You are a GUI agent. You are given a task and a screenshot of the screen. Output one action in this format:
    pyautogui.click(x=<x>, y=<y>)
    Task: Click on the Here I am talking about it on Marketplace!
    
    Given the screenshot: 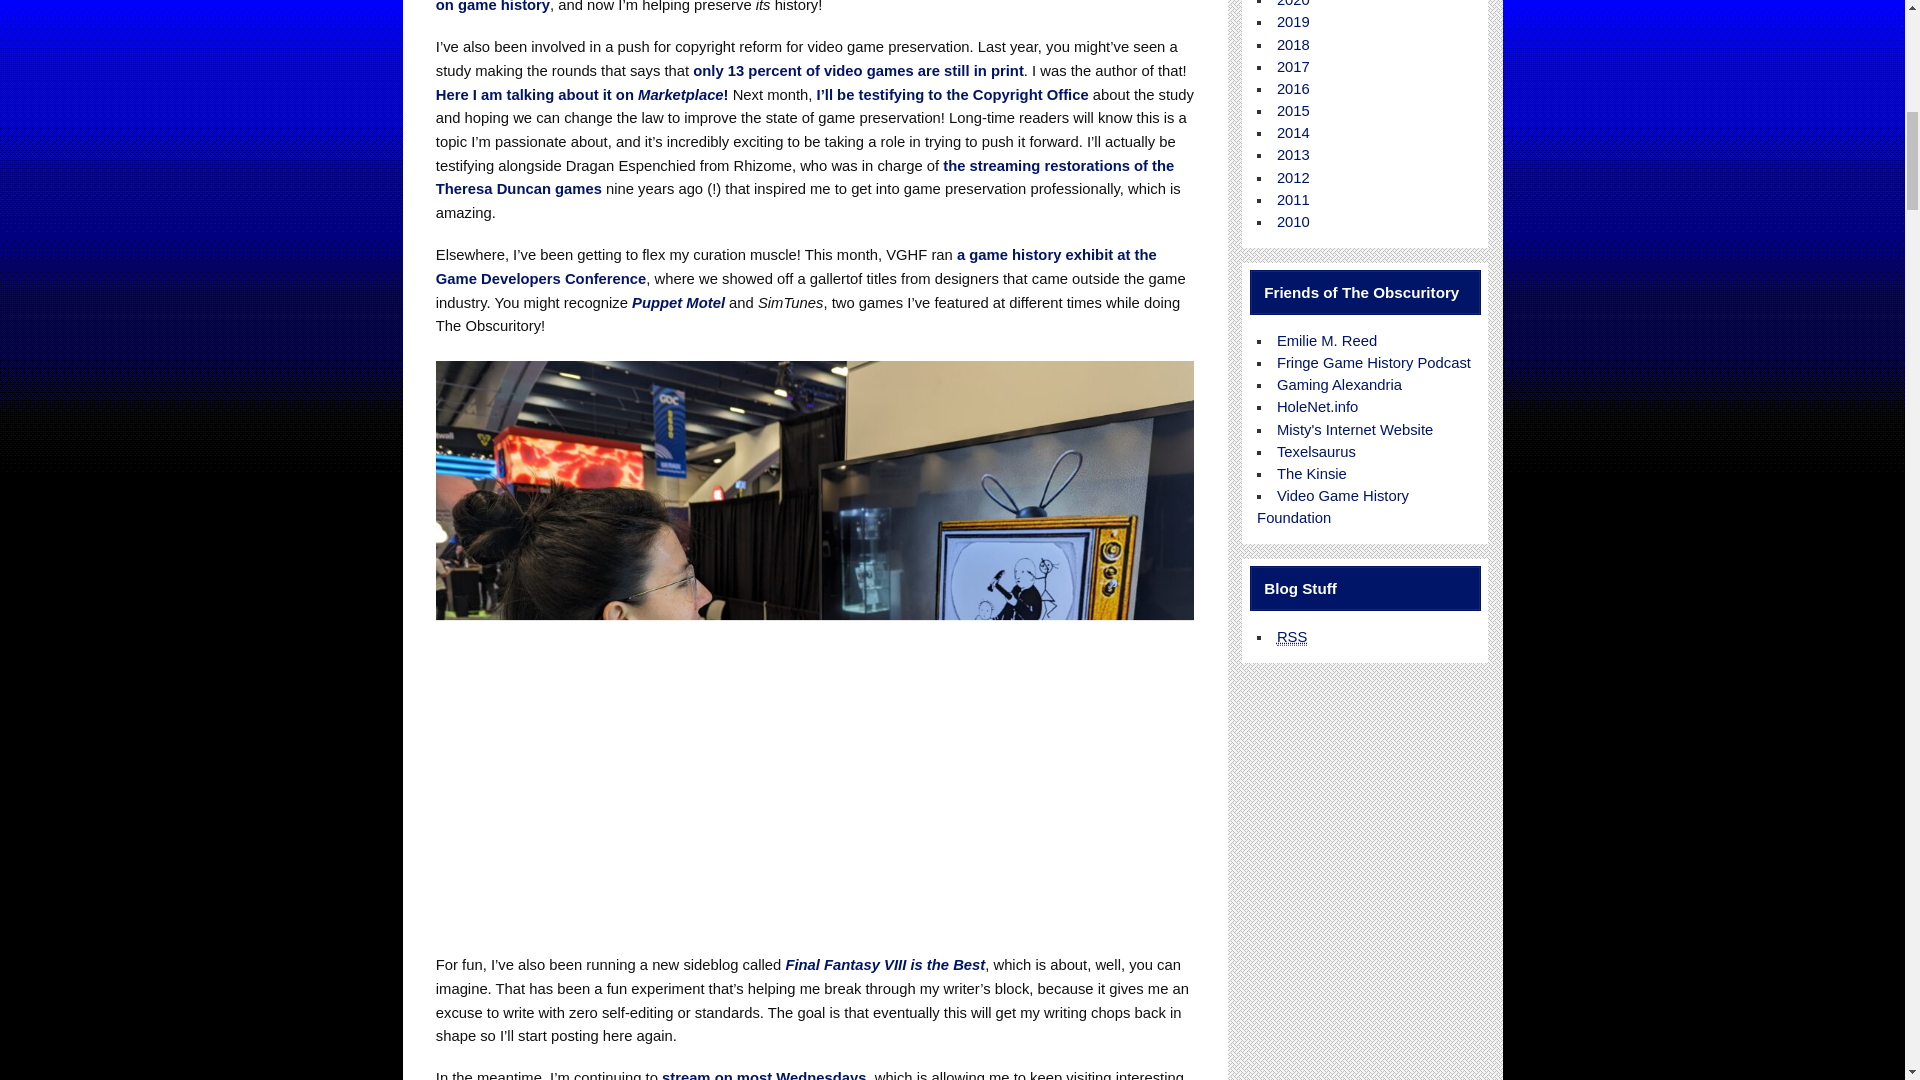 What is the action you would take?
    pyautogui.click(x=582, y=94)
    